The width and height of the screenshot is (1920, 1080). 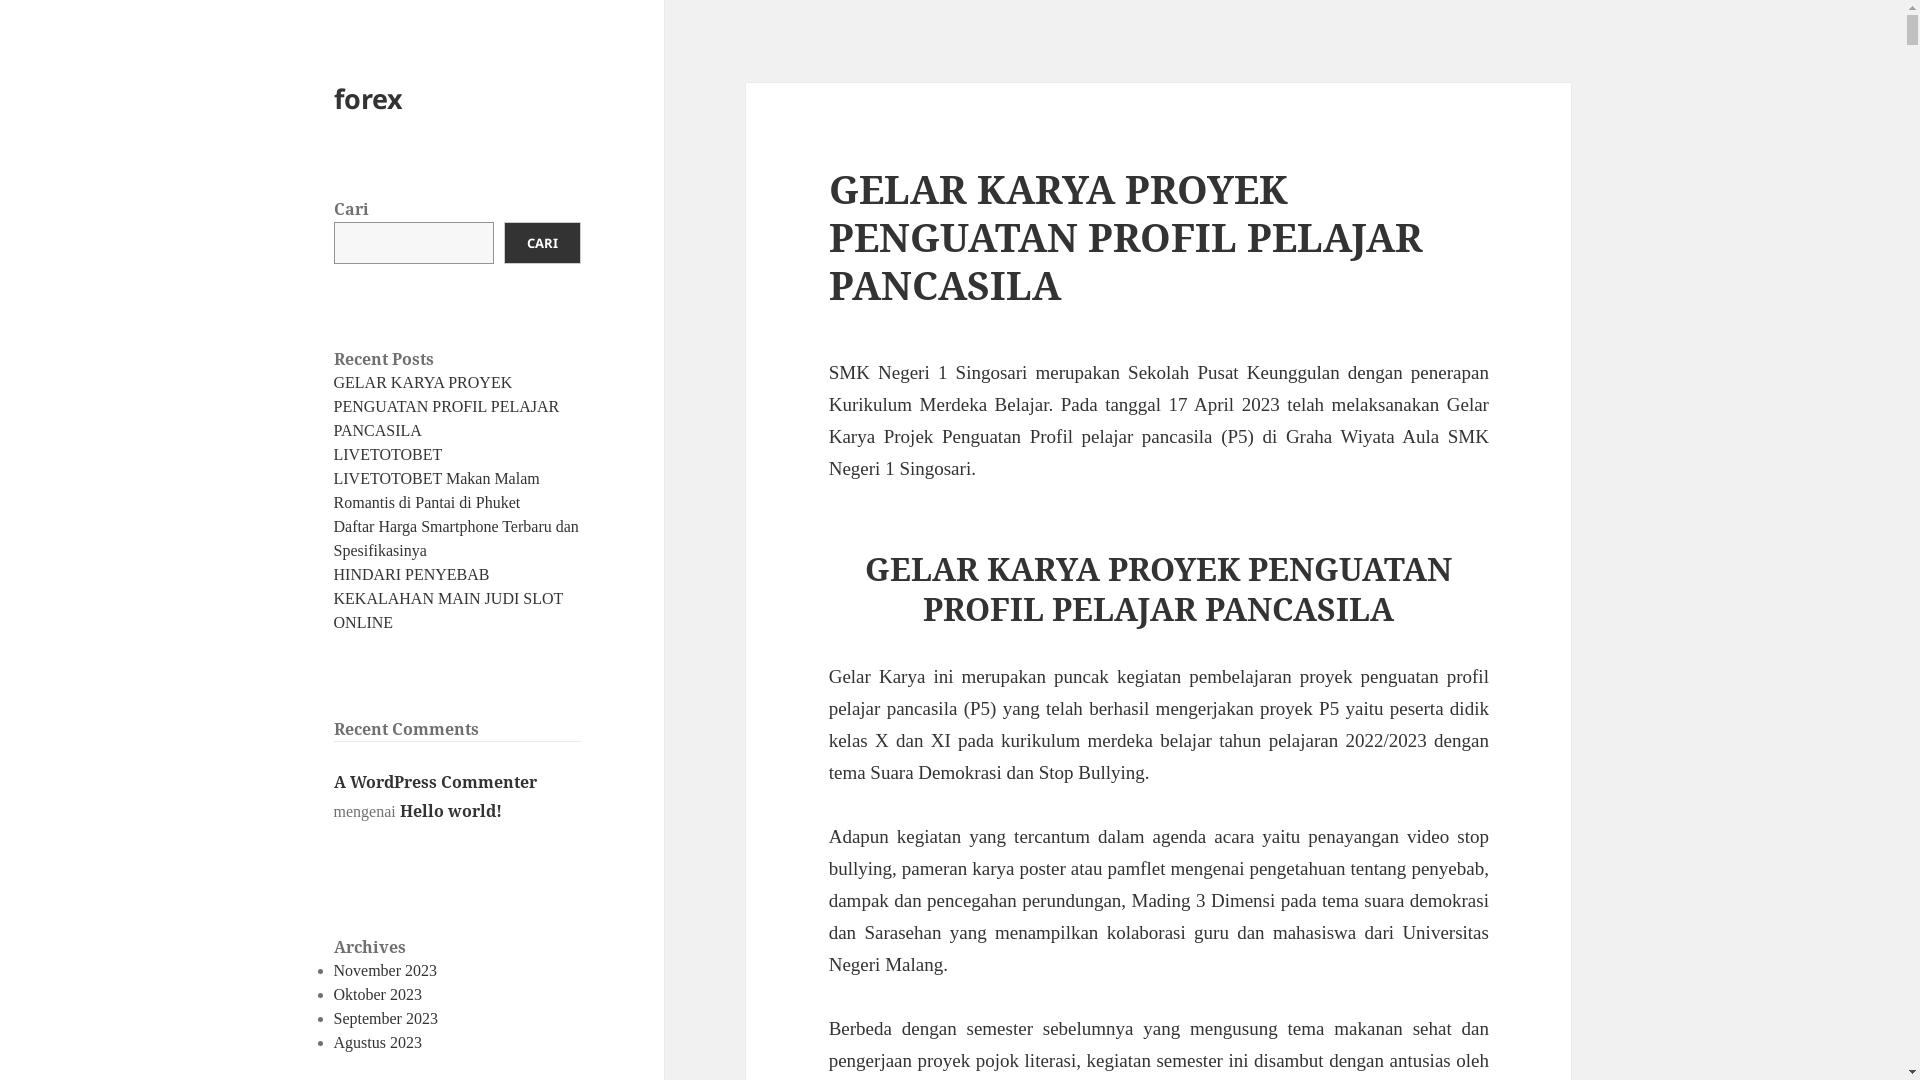 I want to click on forex, so click(x=368, y=98).